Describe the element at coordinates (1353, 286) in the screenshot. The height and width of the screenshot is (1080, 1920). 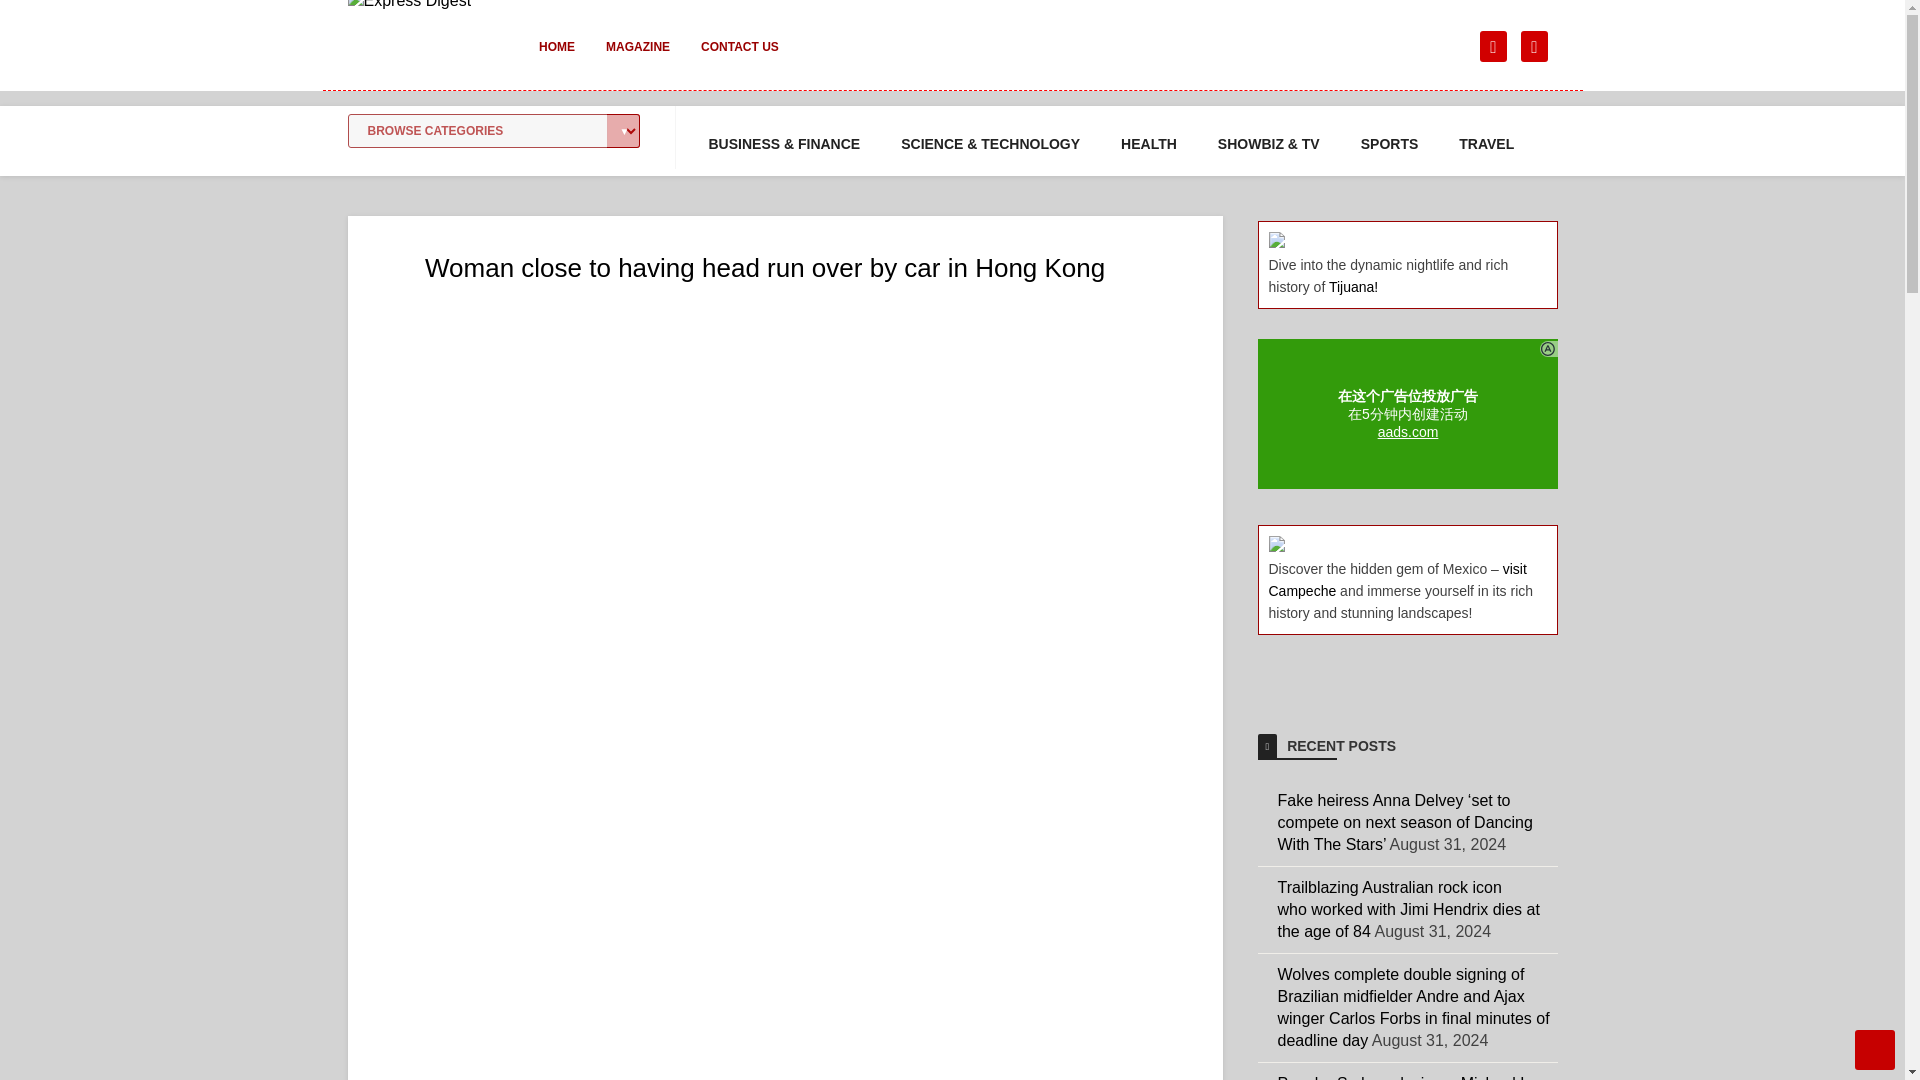
I see `Tijuana!` at that location.